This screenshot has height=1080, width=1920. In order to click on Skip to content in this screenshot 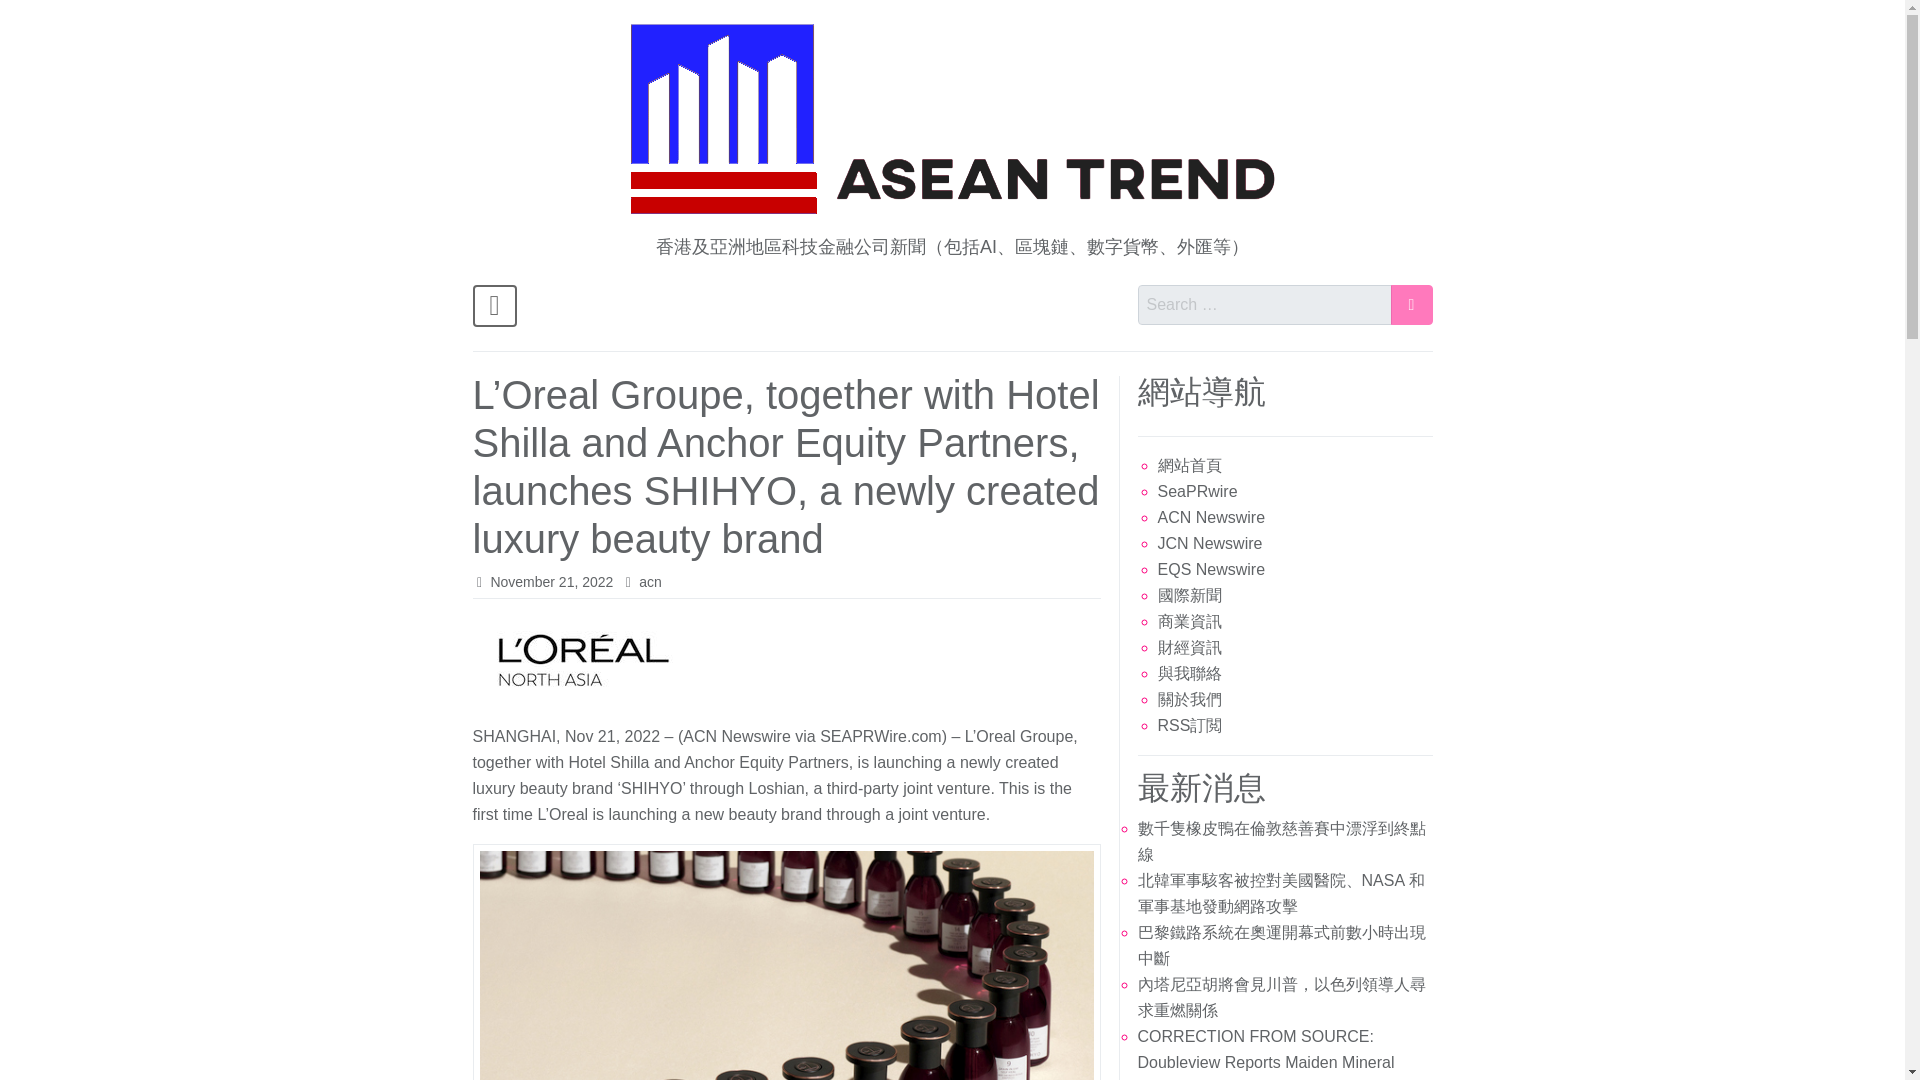, I will do `click(484, 52)`.